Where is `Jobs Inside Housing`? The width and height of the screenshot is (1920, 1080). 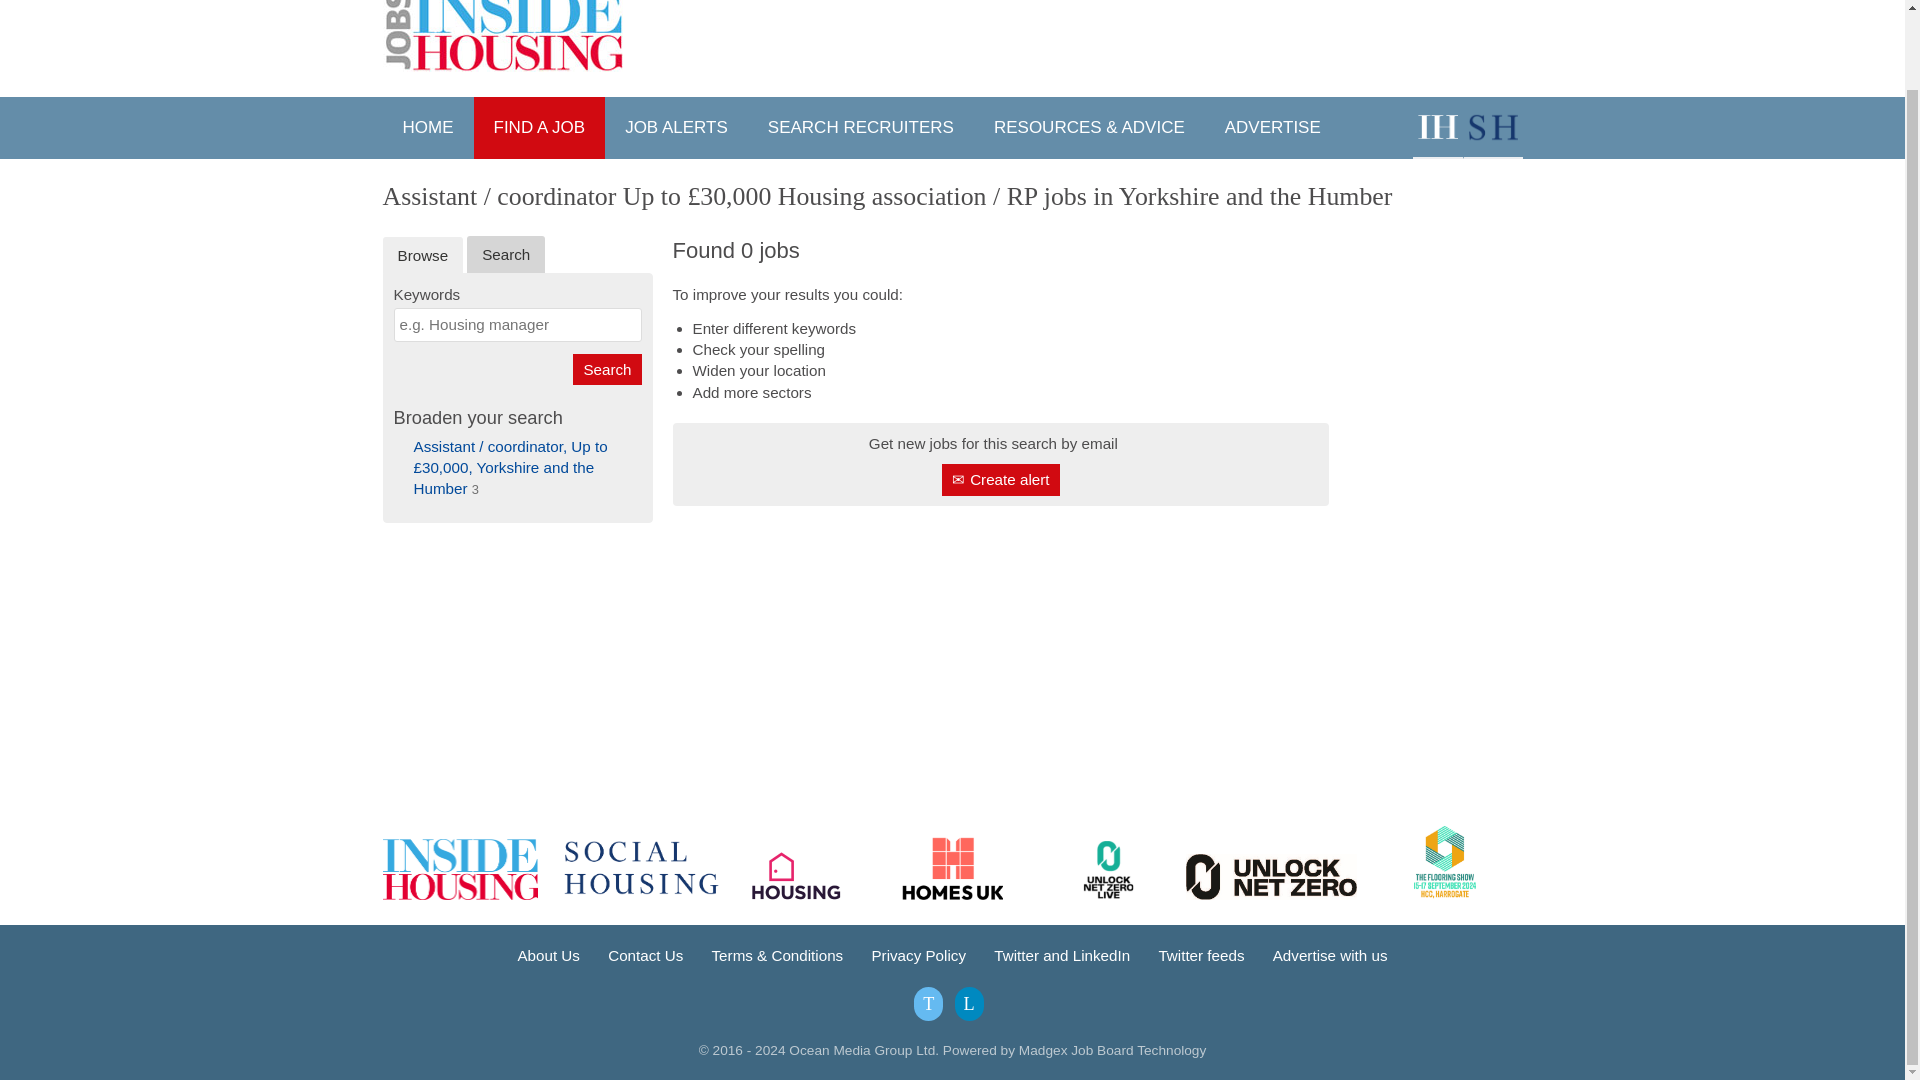 Jobs Inside Housing is located at coordinates (504, 36).